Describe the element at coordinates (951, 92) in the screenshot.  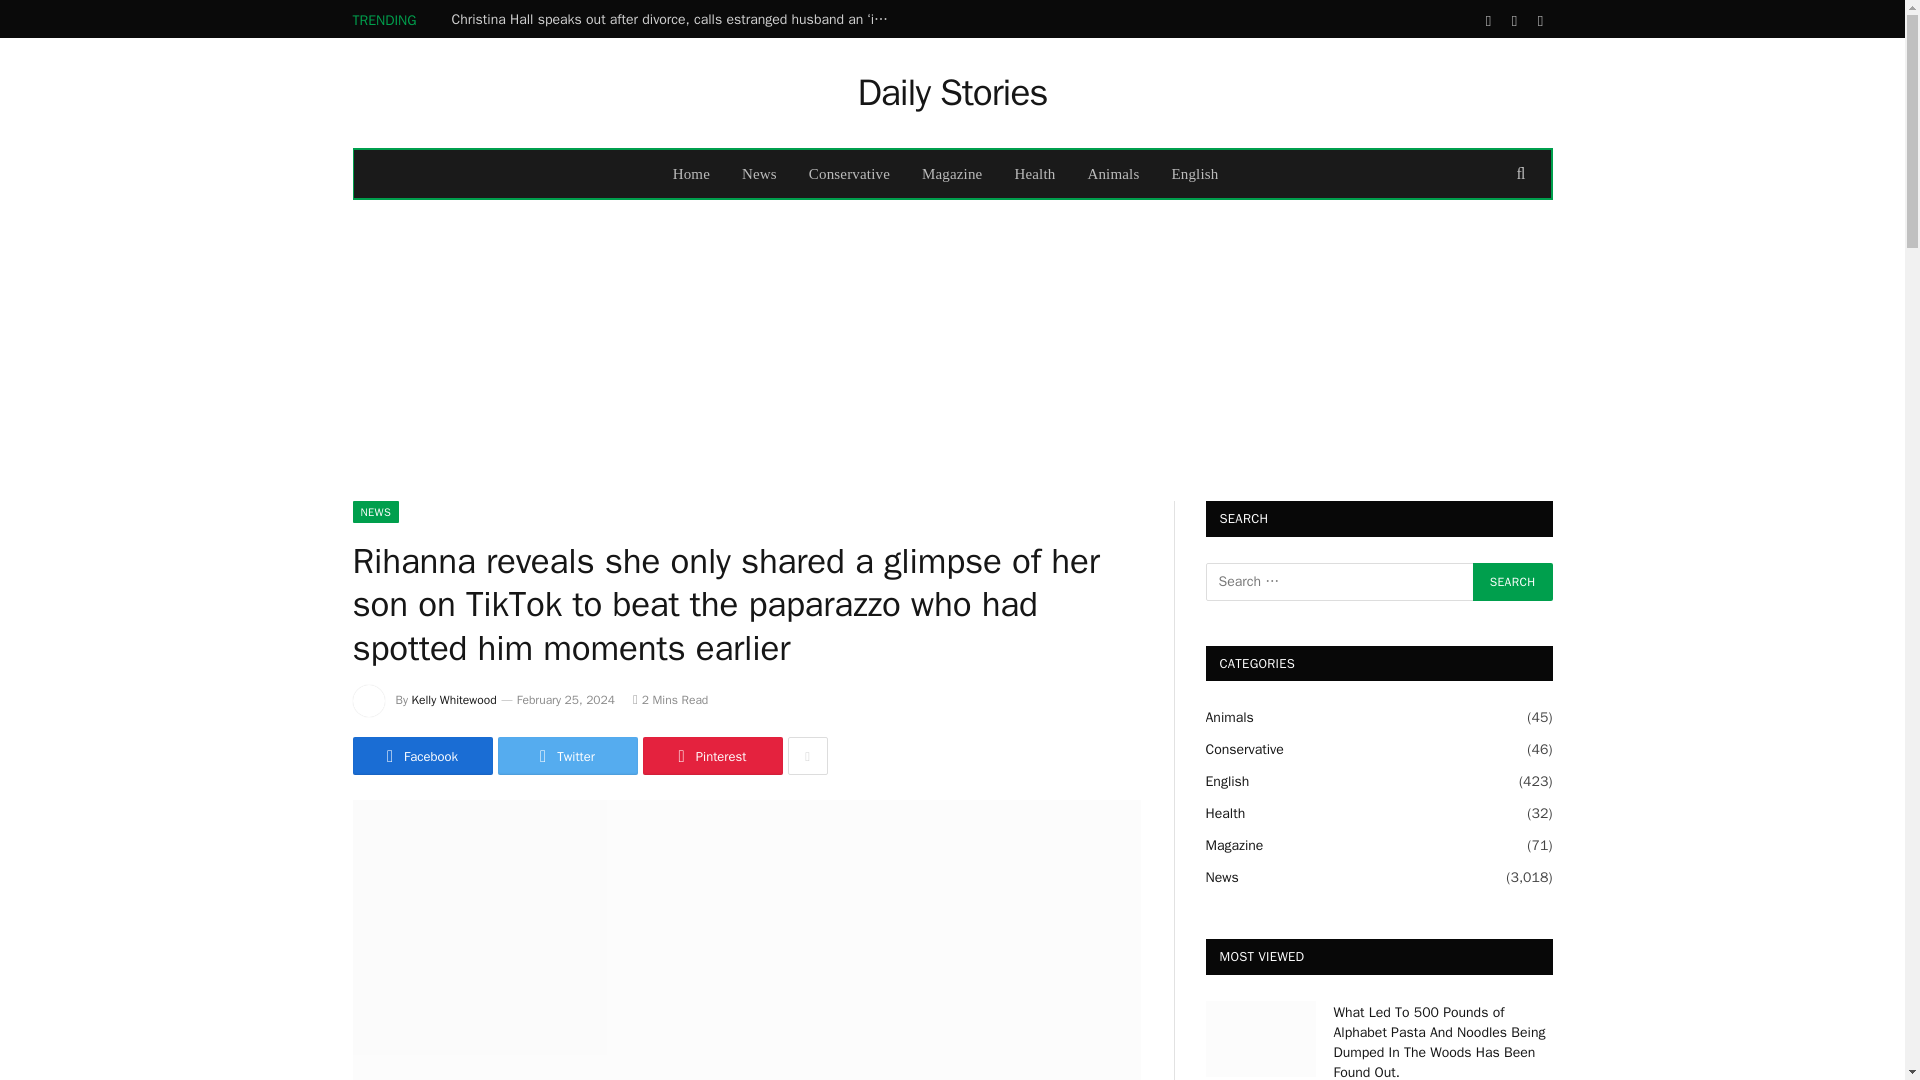
I see `Daily Stories` at that location.